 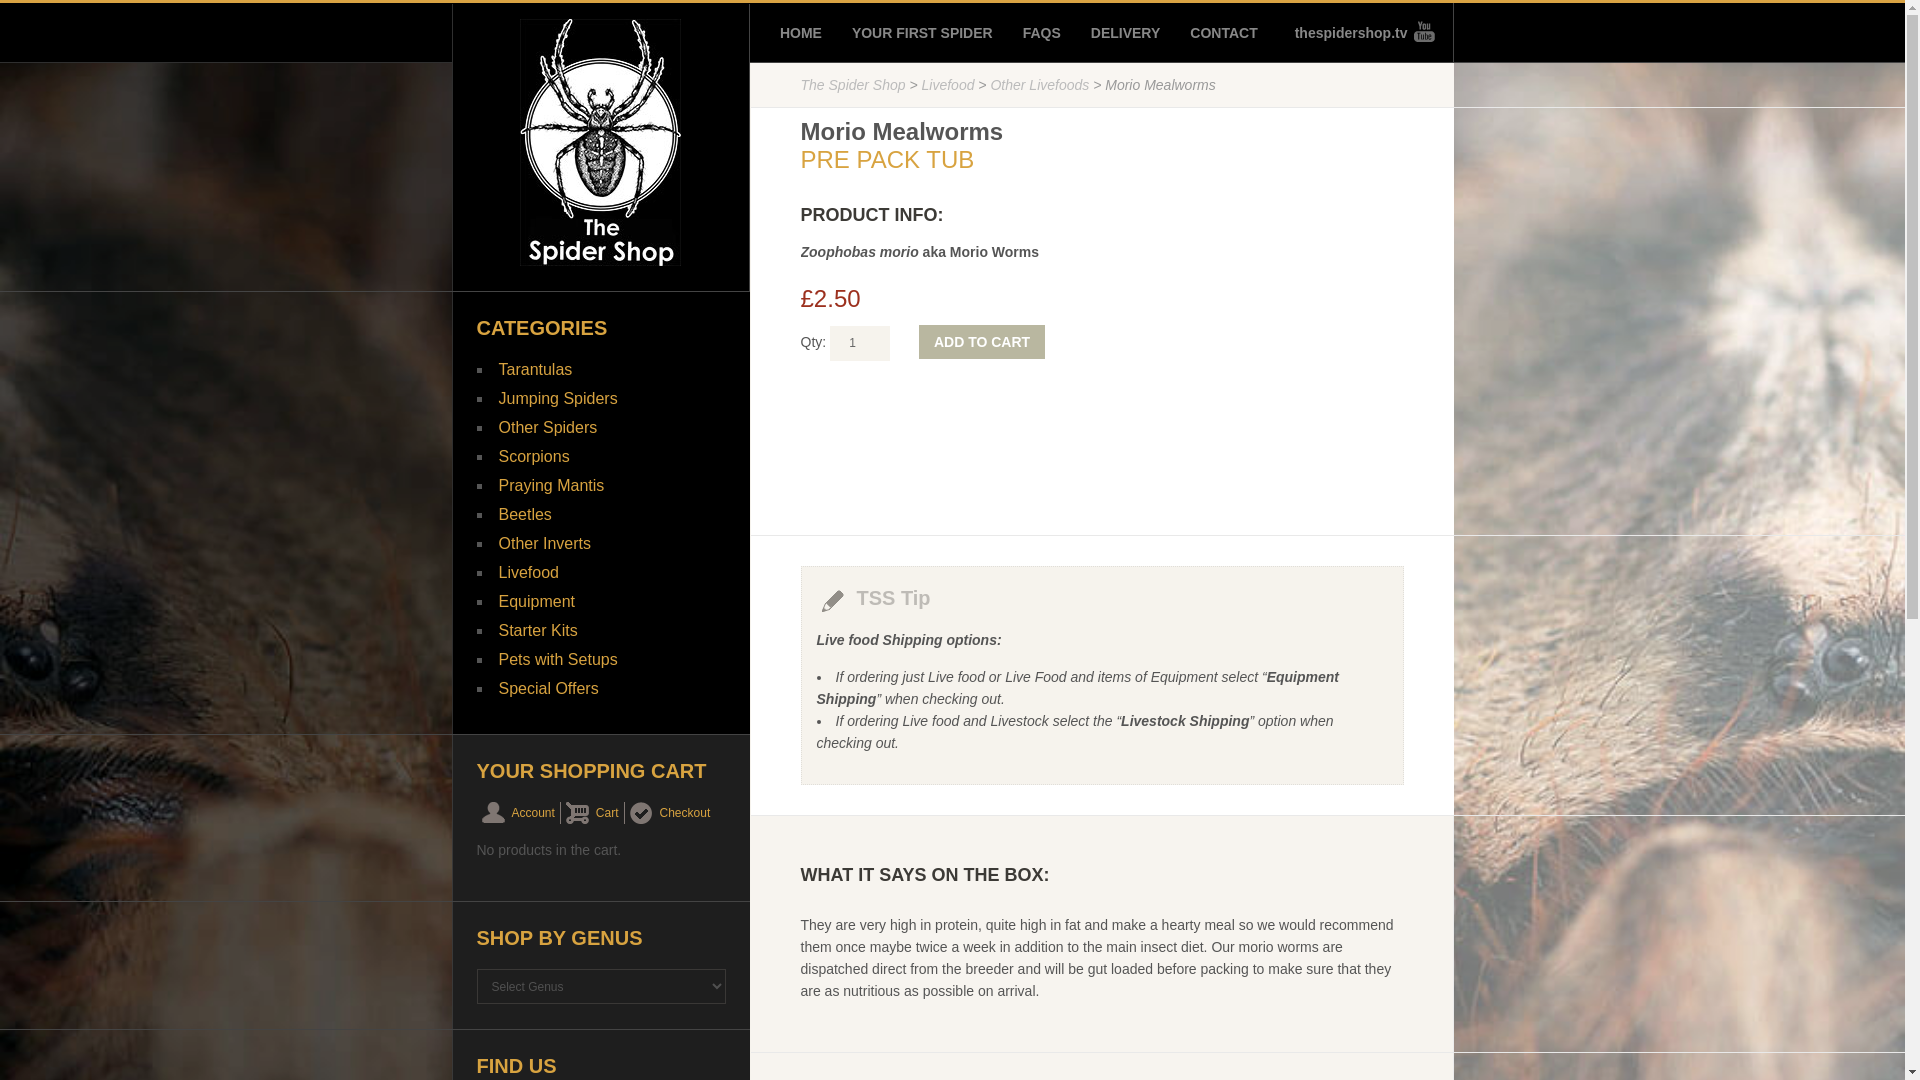 What do you see at coordinates (1358, 32) in the screenshot?
I see `thespidershop.tv` at bounding box center [1358, 32].